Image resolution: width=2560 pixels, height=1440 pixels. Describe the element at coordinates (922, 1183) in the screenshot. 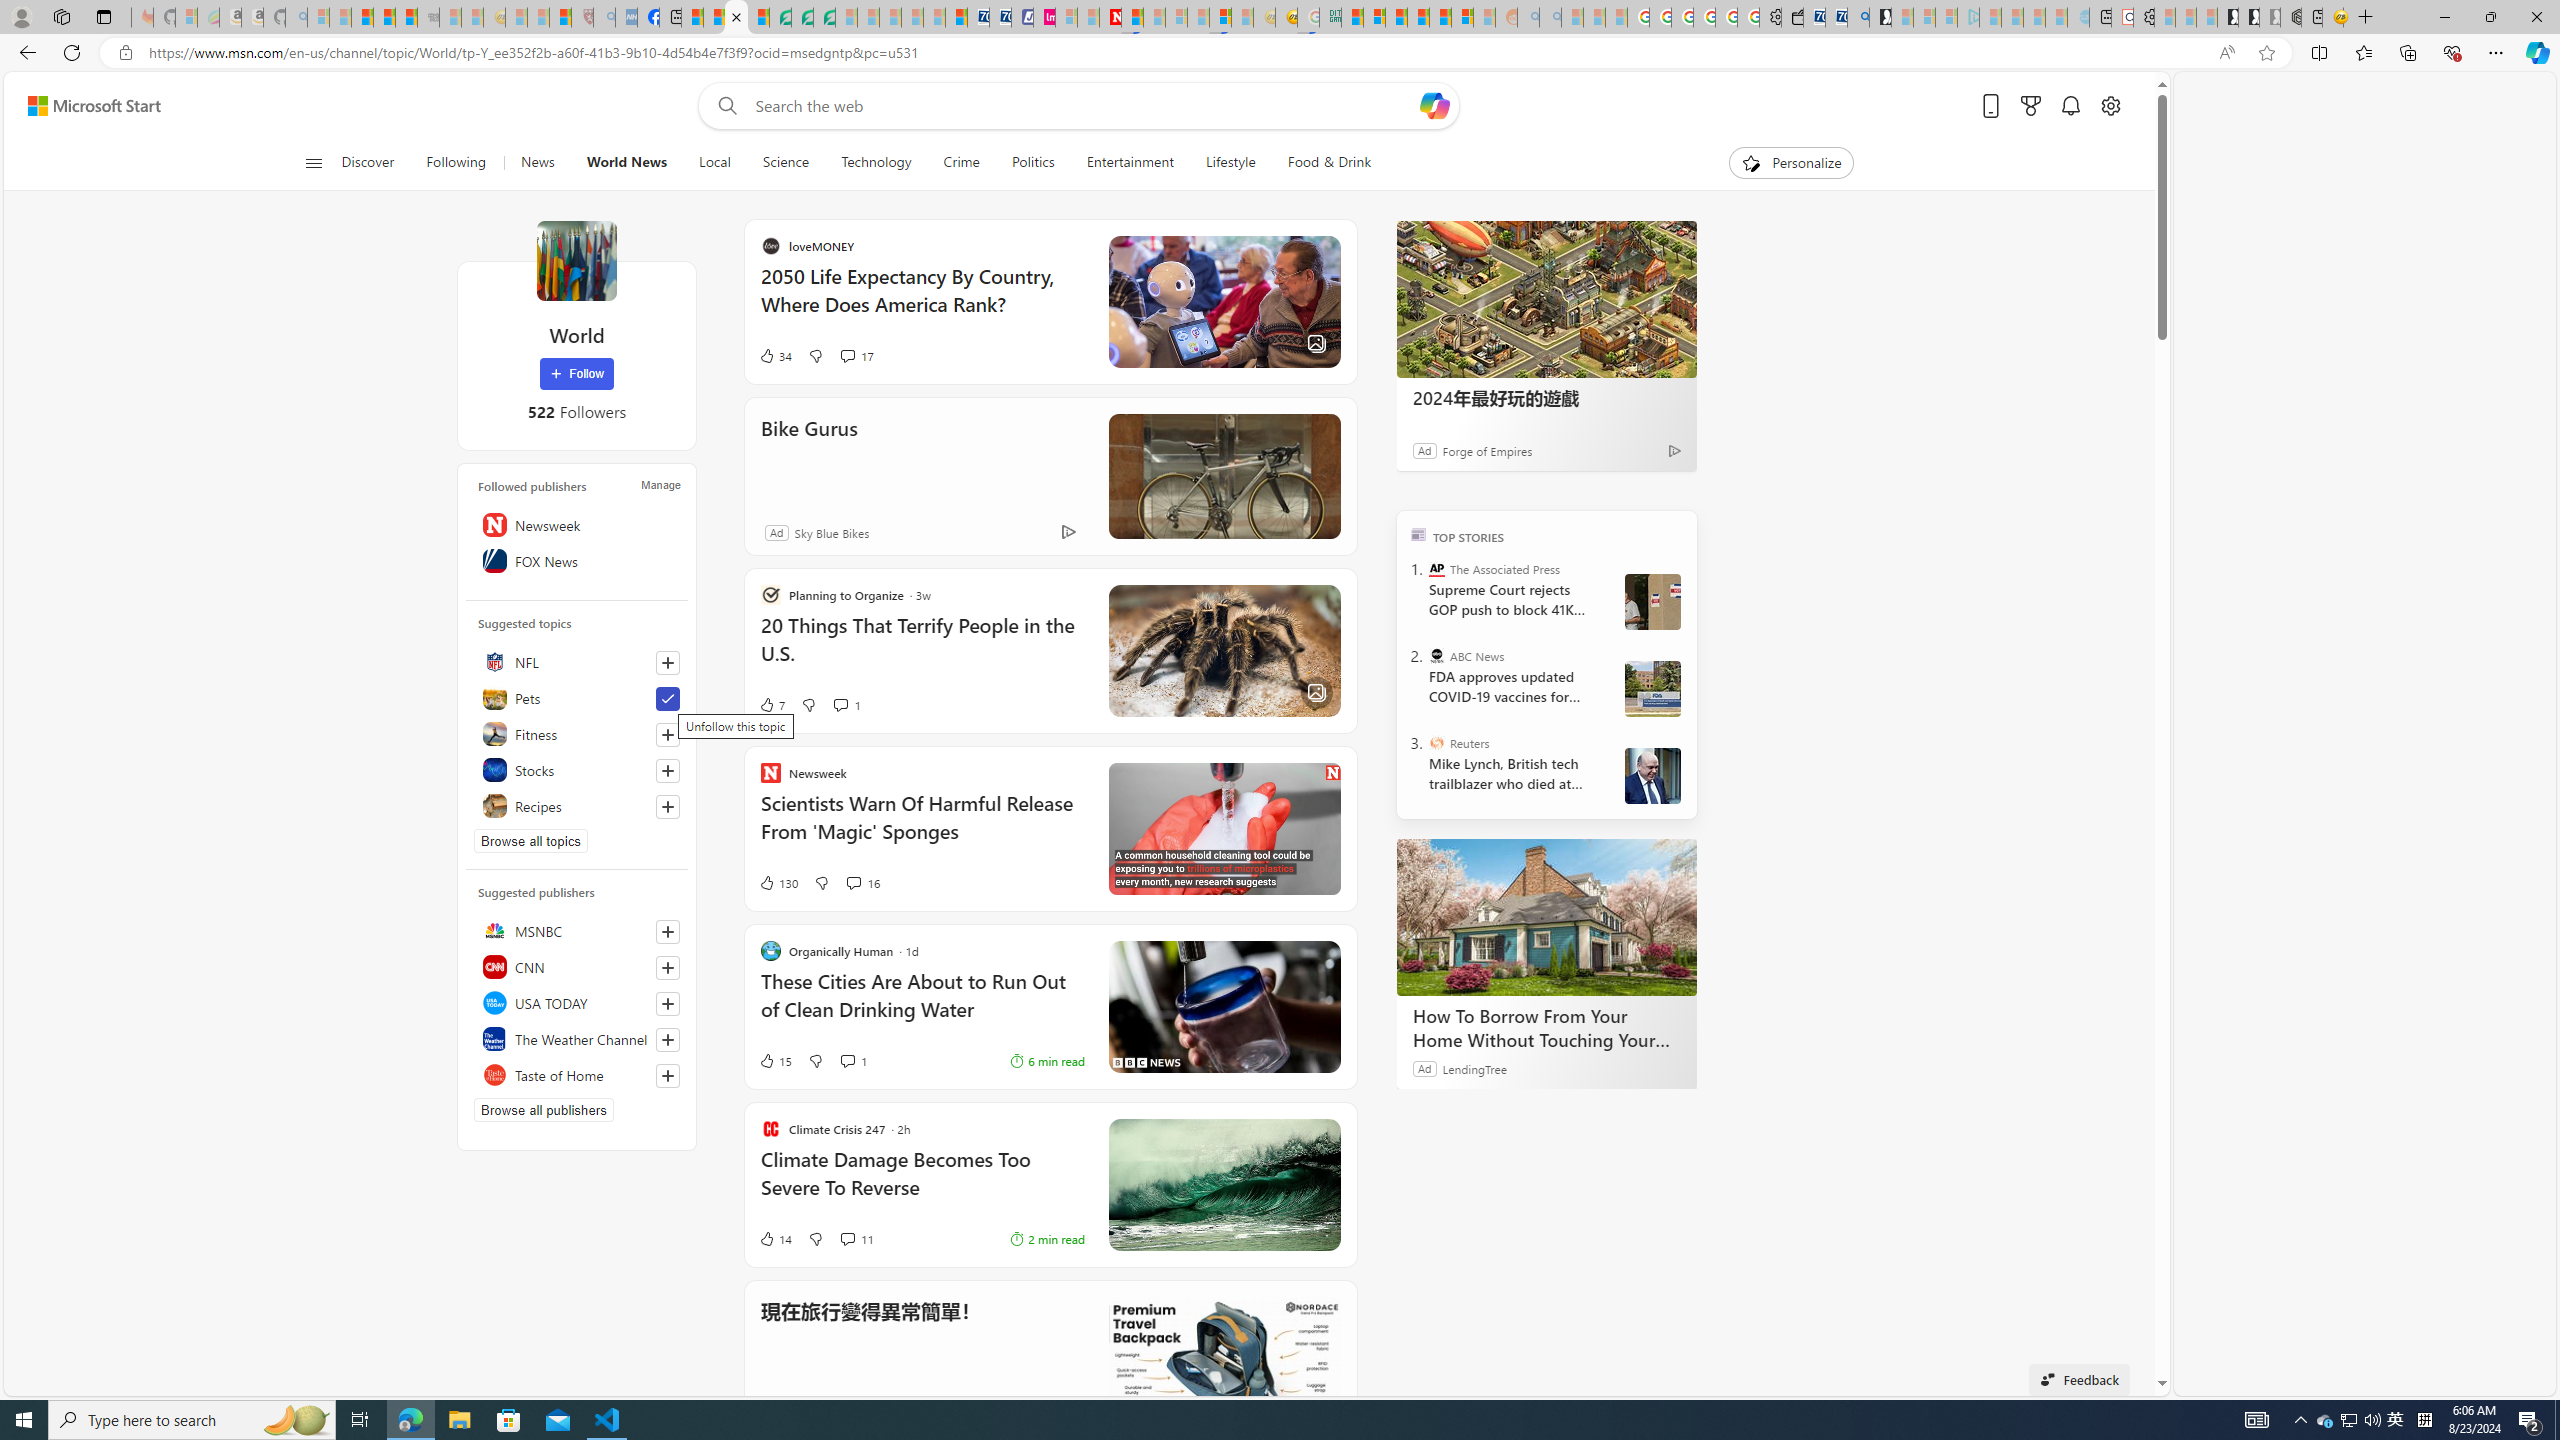

I see `Climate Damage Becomes Too Severe To Reverse` at that location.